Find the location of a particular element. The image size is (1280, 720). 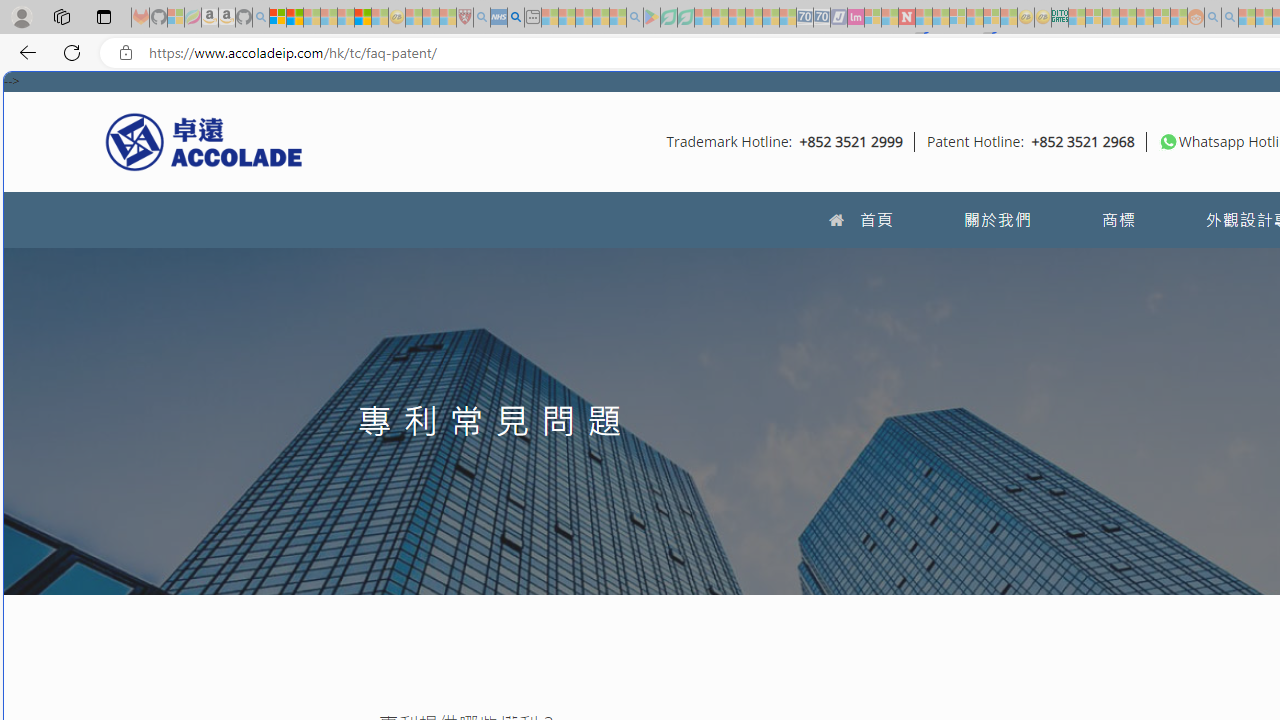

Microsoft Start - Sleeping is located at coordinates (1247, 18).